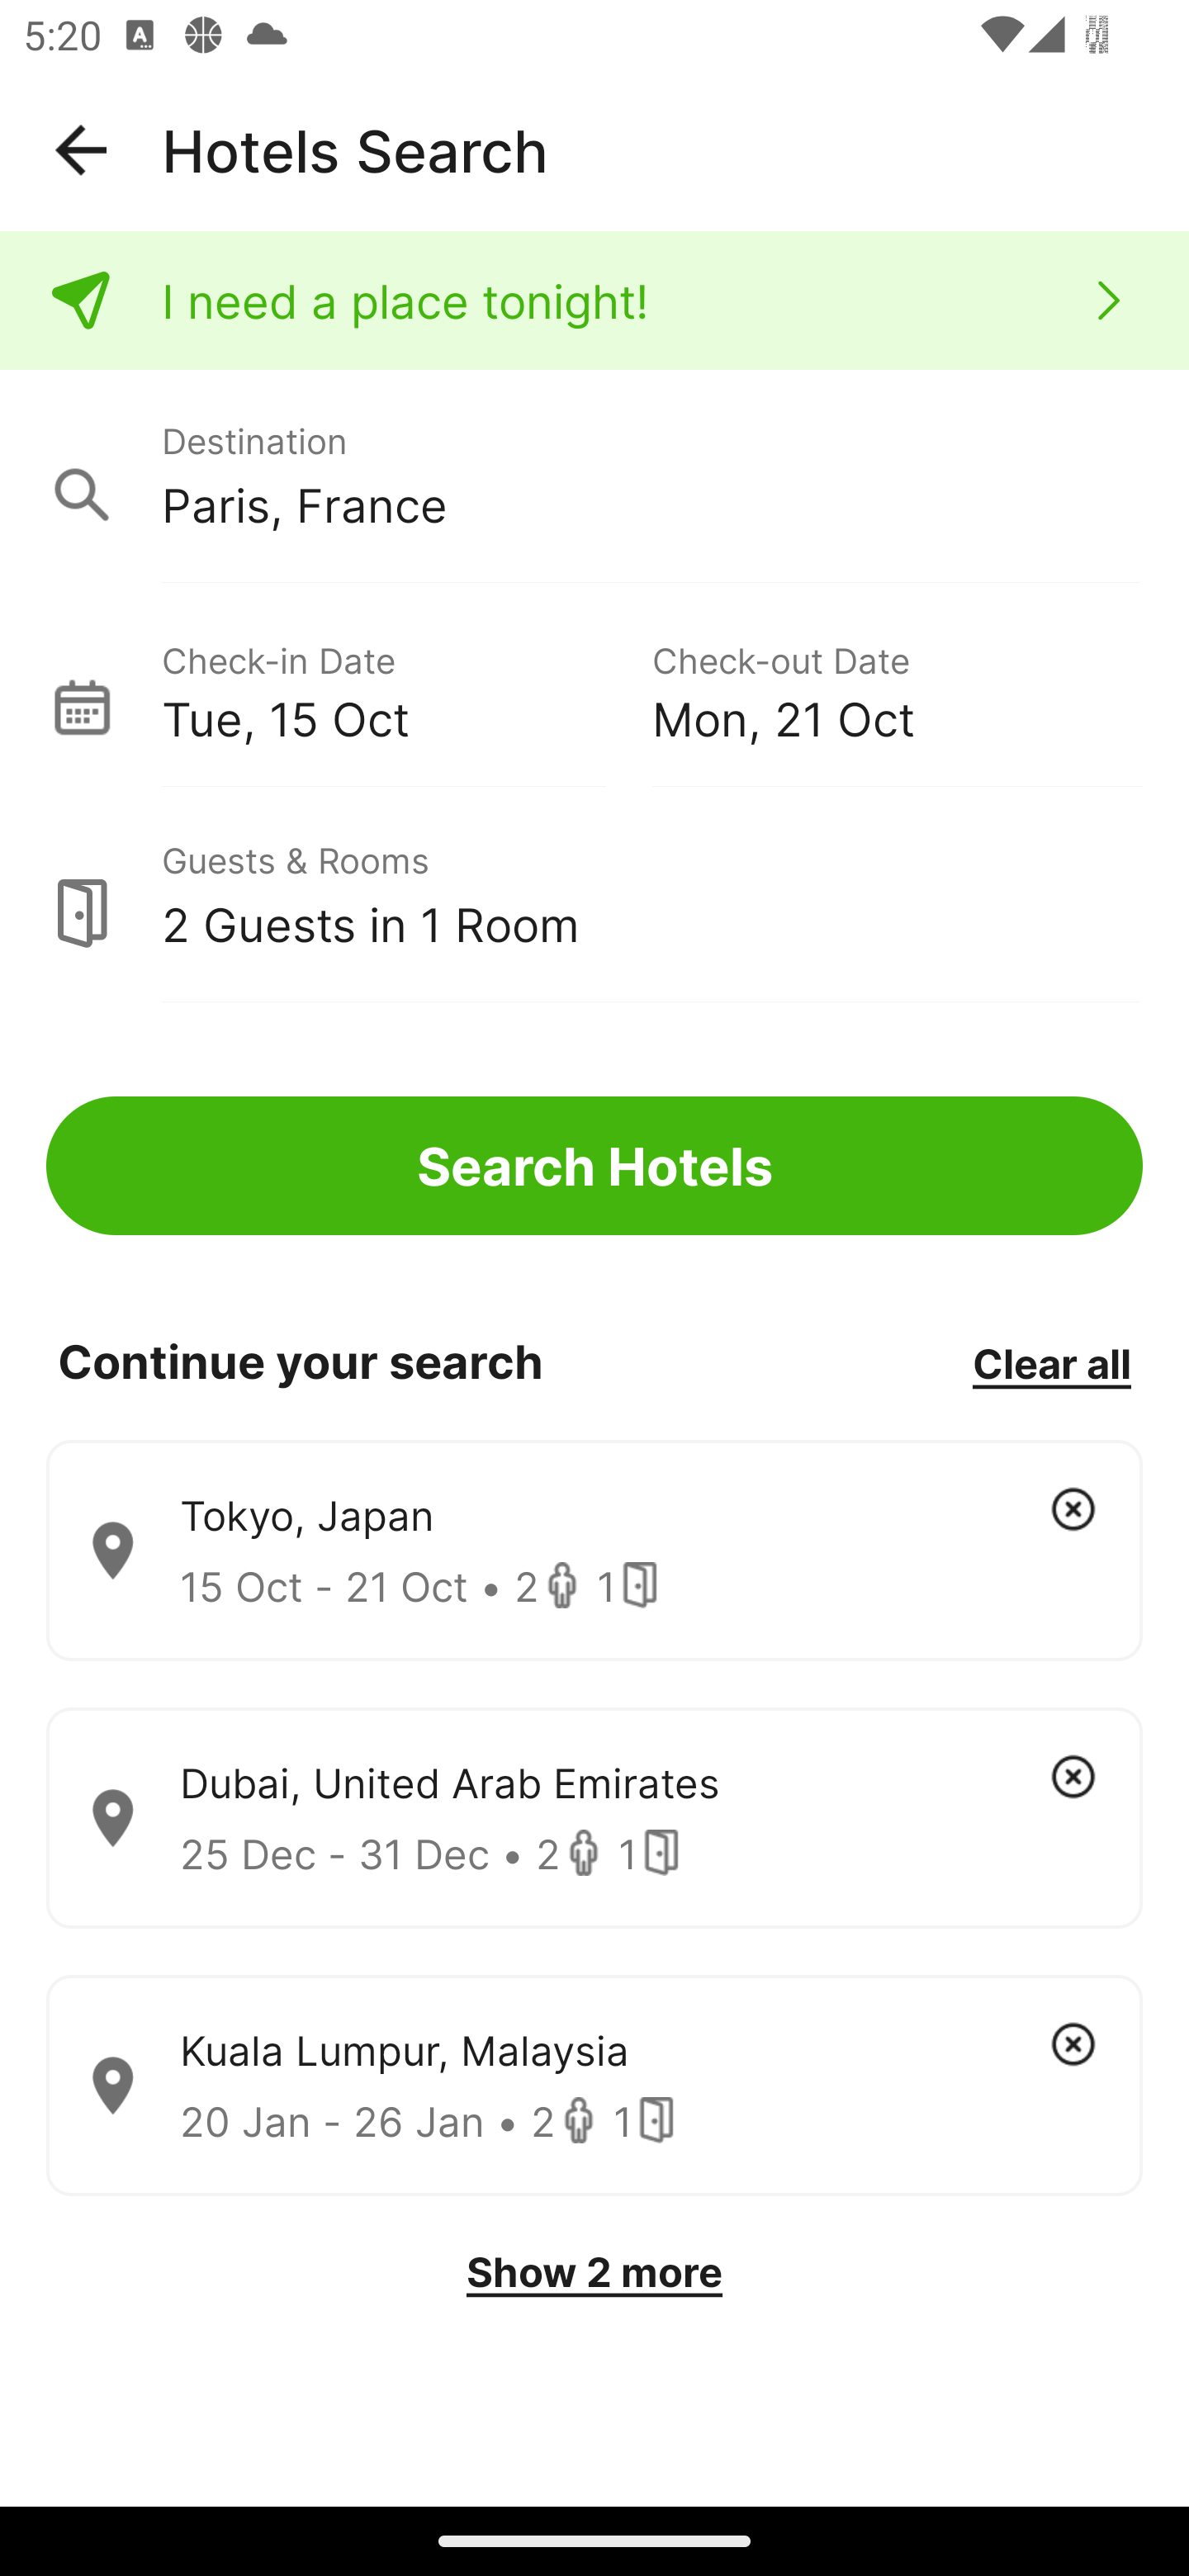  What do you see at coordinates (1051, 1362) in the screenshot?
I see `Clear all` at bounding box center [1051, 1362].